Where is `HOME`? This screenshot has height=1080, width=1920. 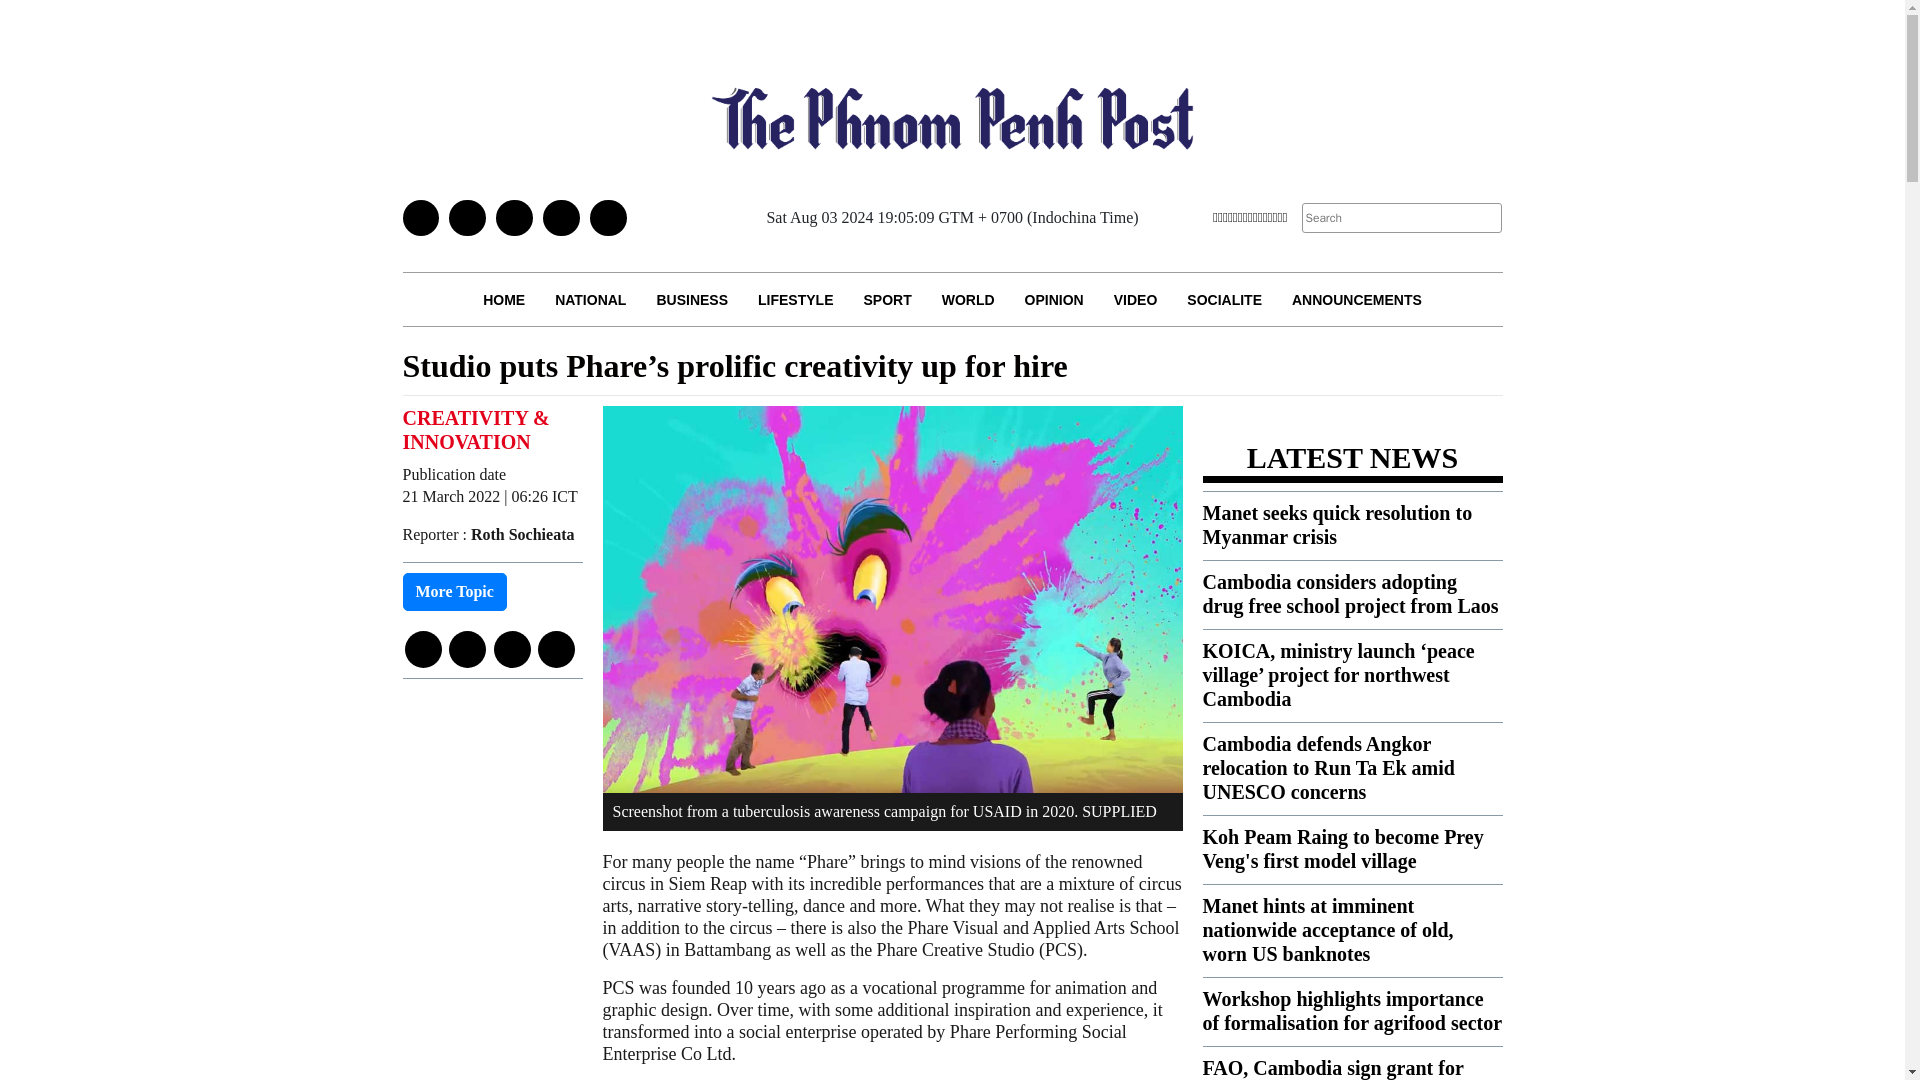
HOME is located at coordinates (504, 300).